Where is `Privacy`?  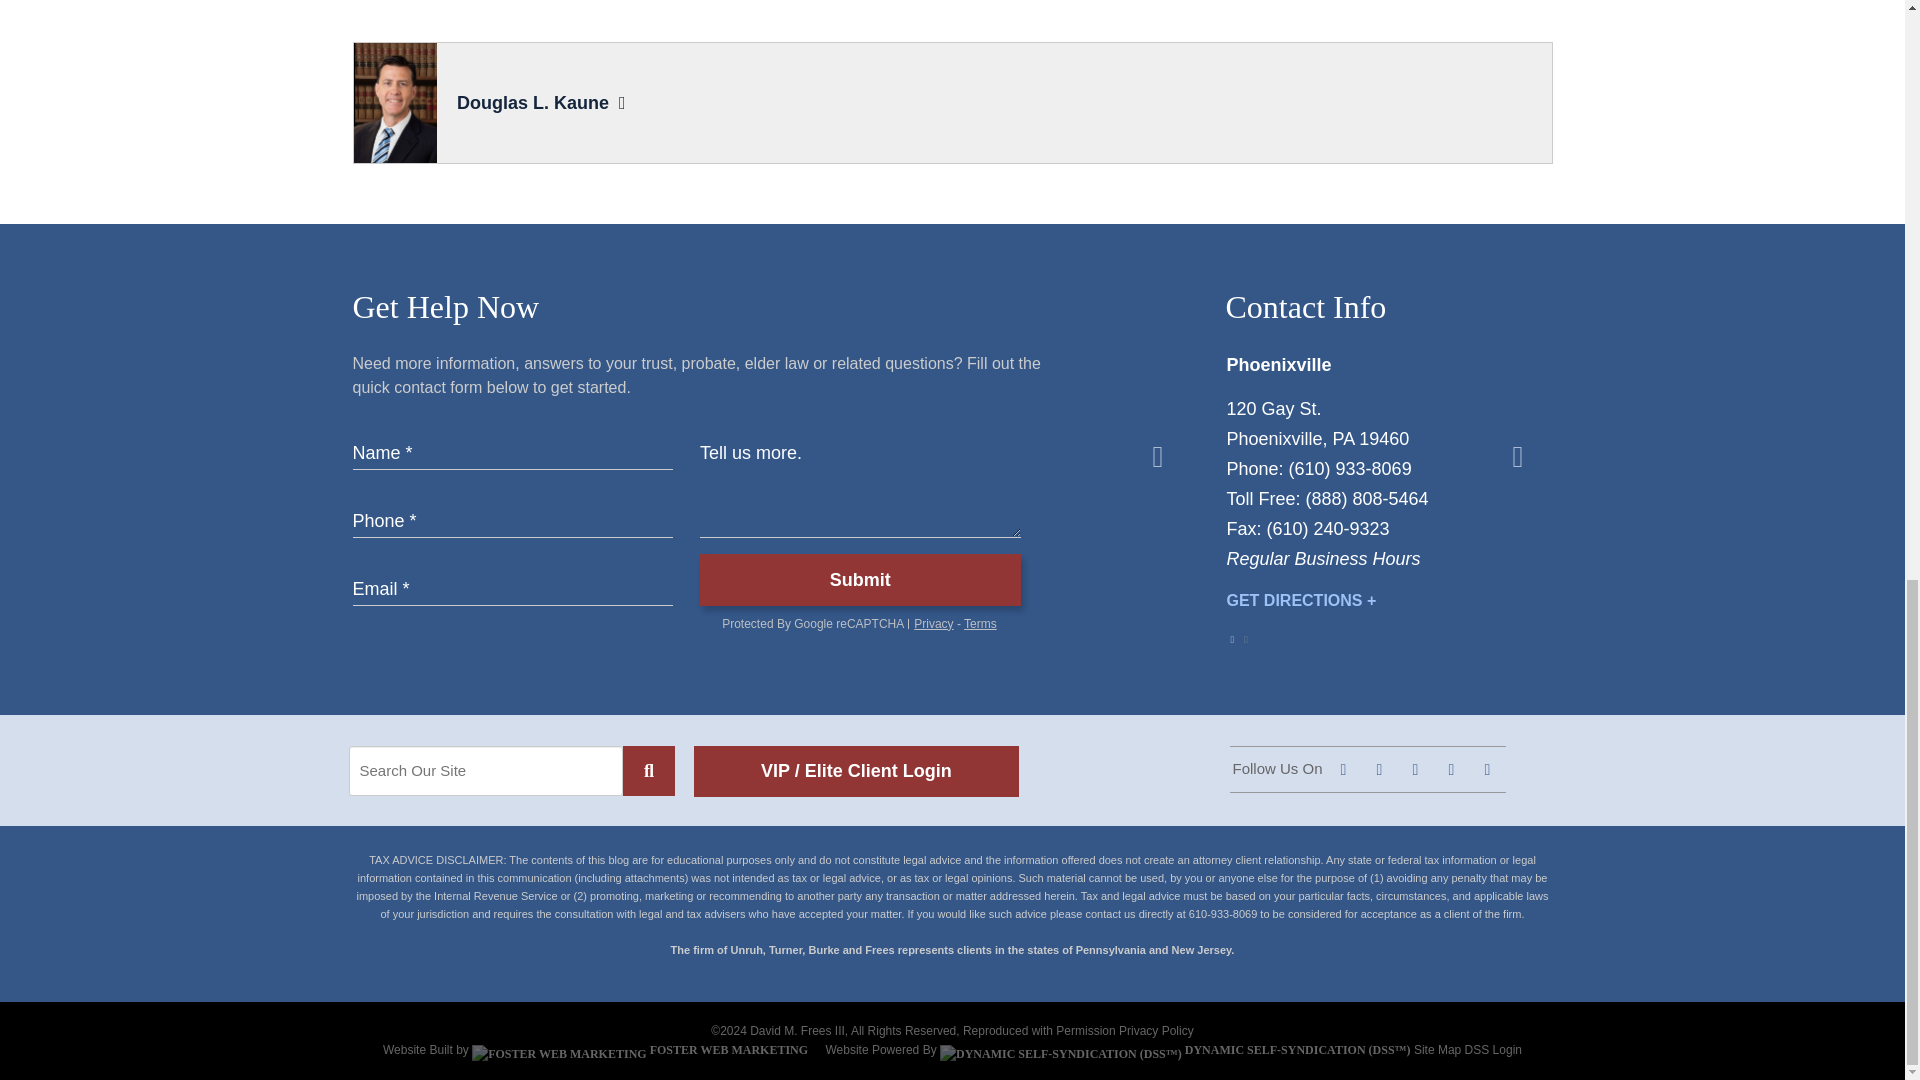
Privacy is located at coordinates (932, 623).